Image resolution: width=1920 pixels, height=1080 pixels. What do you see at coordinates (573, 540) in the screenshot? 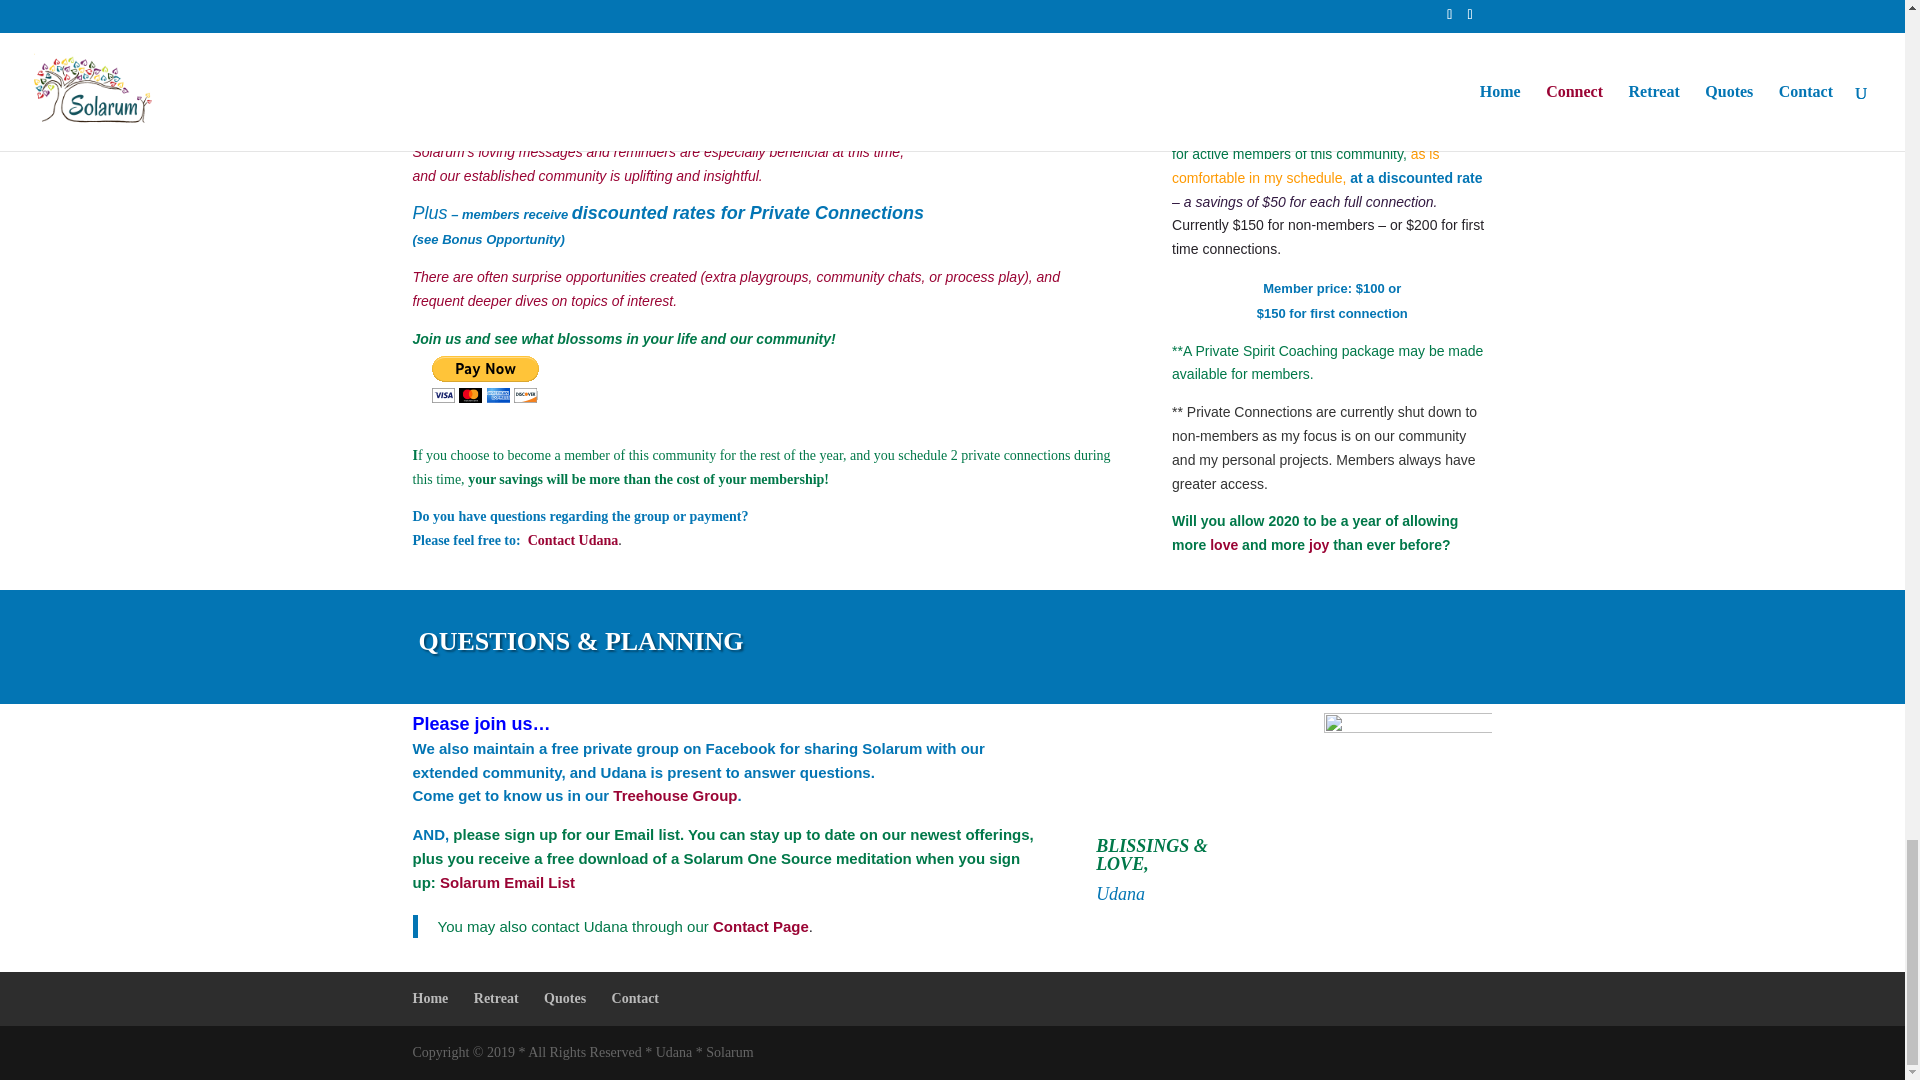
I see `Contact Udana` at bounding box center [573, 540].